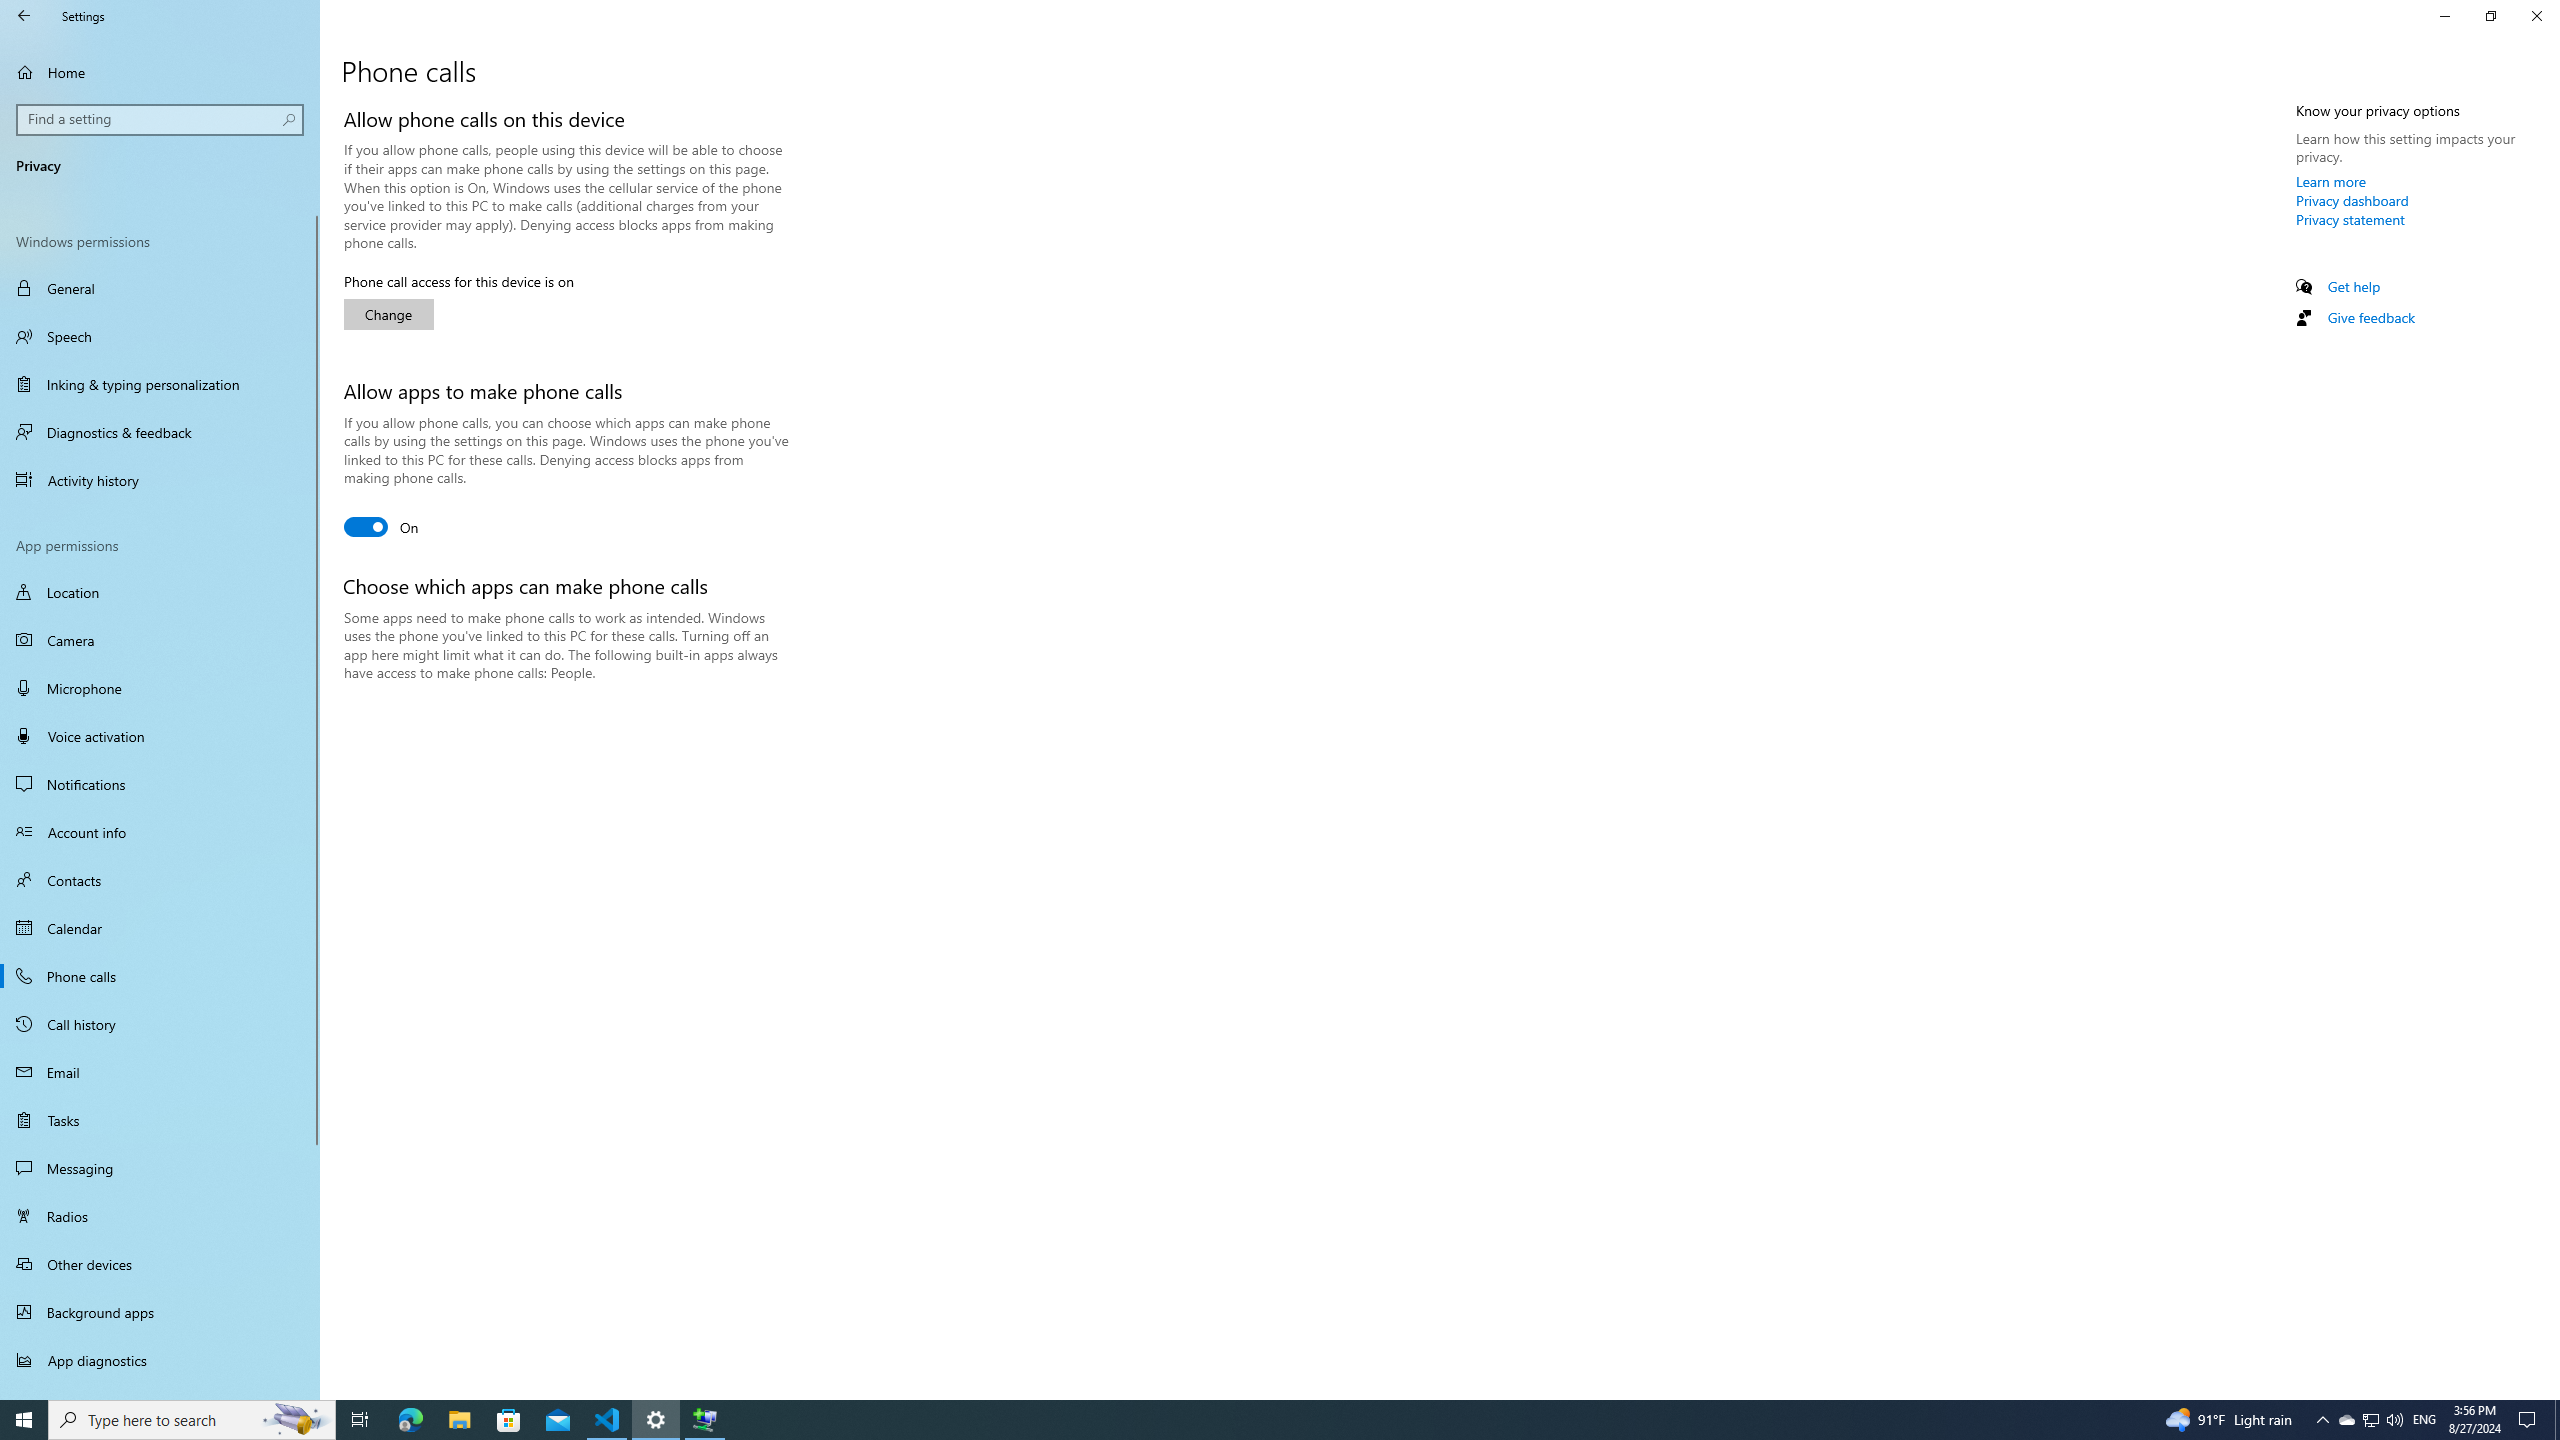 Image resolution: width=2560 pixels, height=1440 pixels. Describe the element at coordinates (2370, 1420) in the screenshot. I see `Radios` at that location.